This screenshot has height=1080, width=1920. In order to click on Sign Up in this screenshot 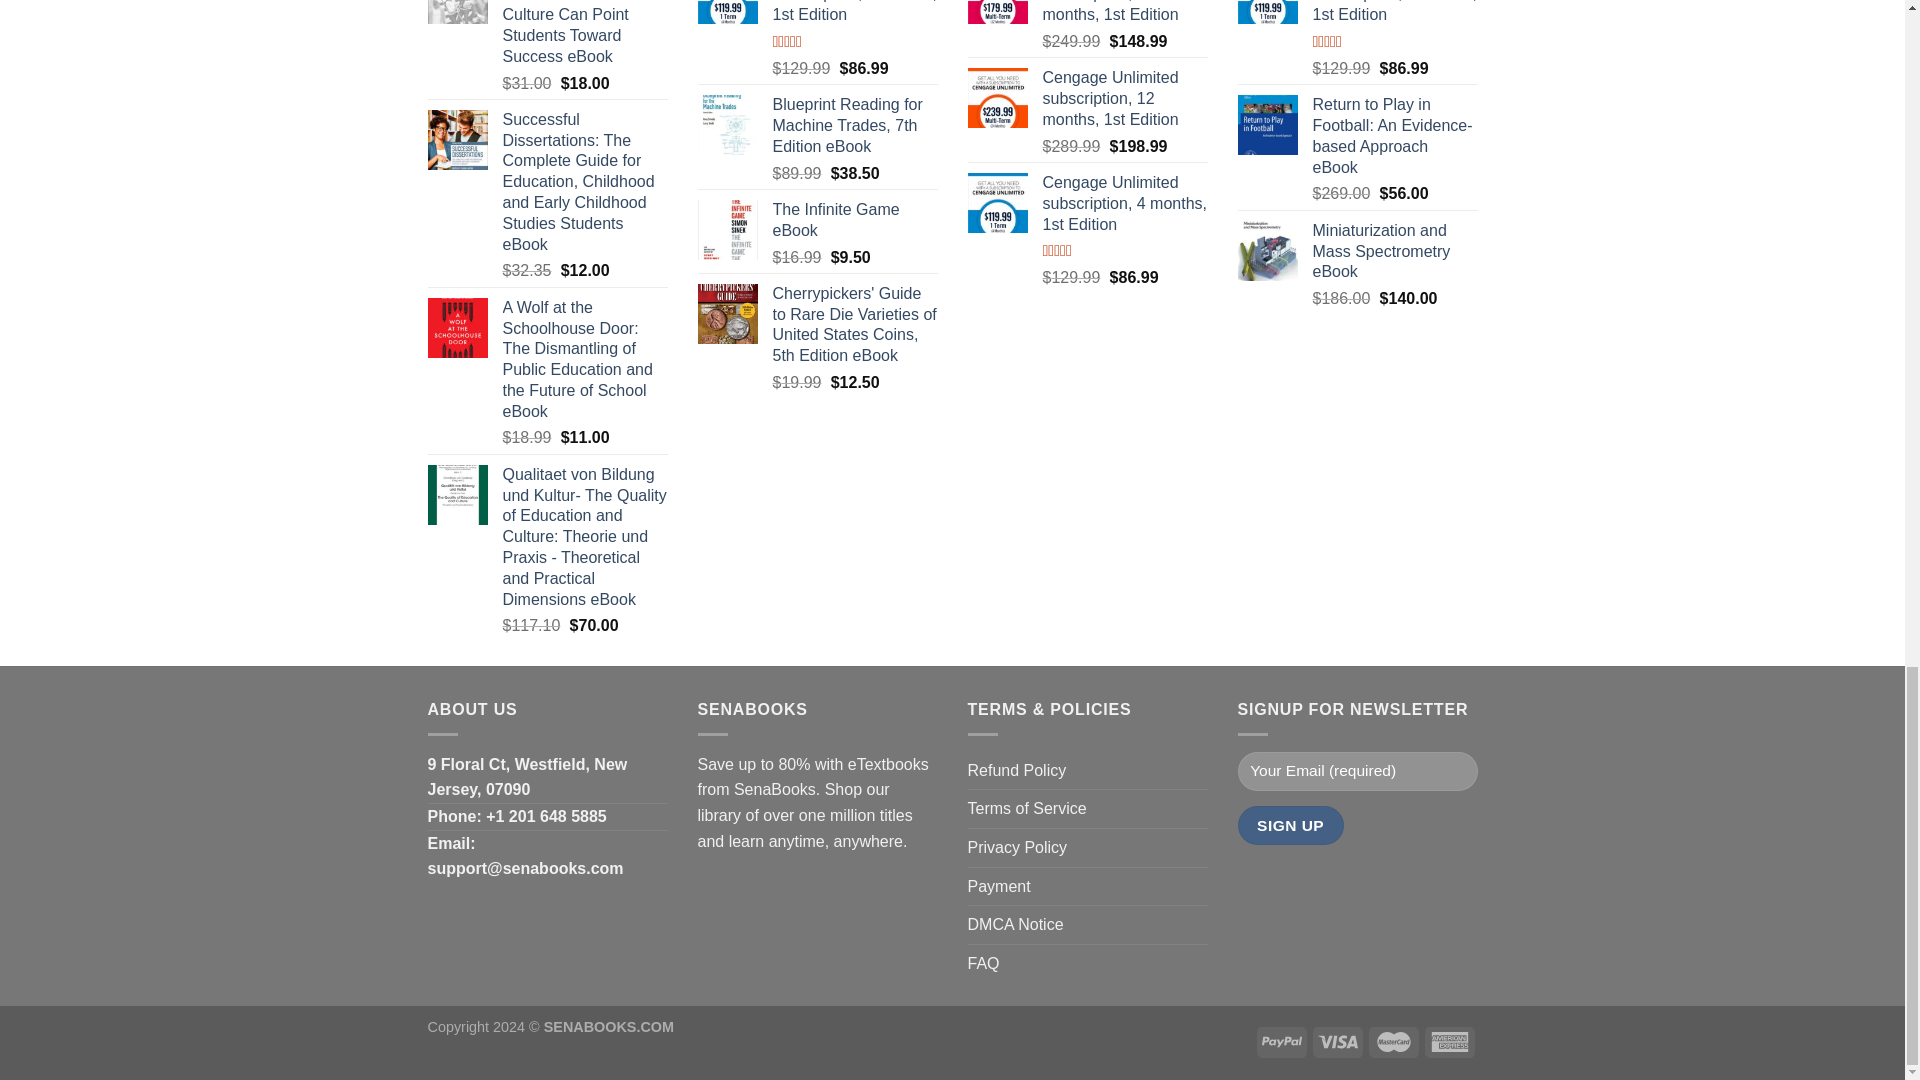, I will do `click(1291, 824)`.